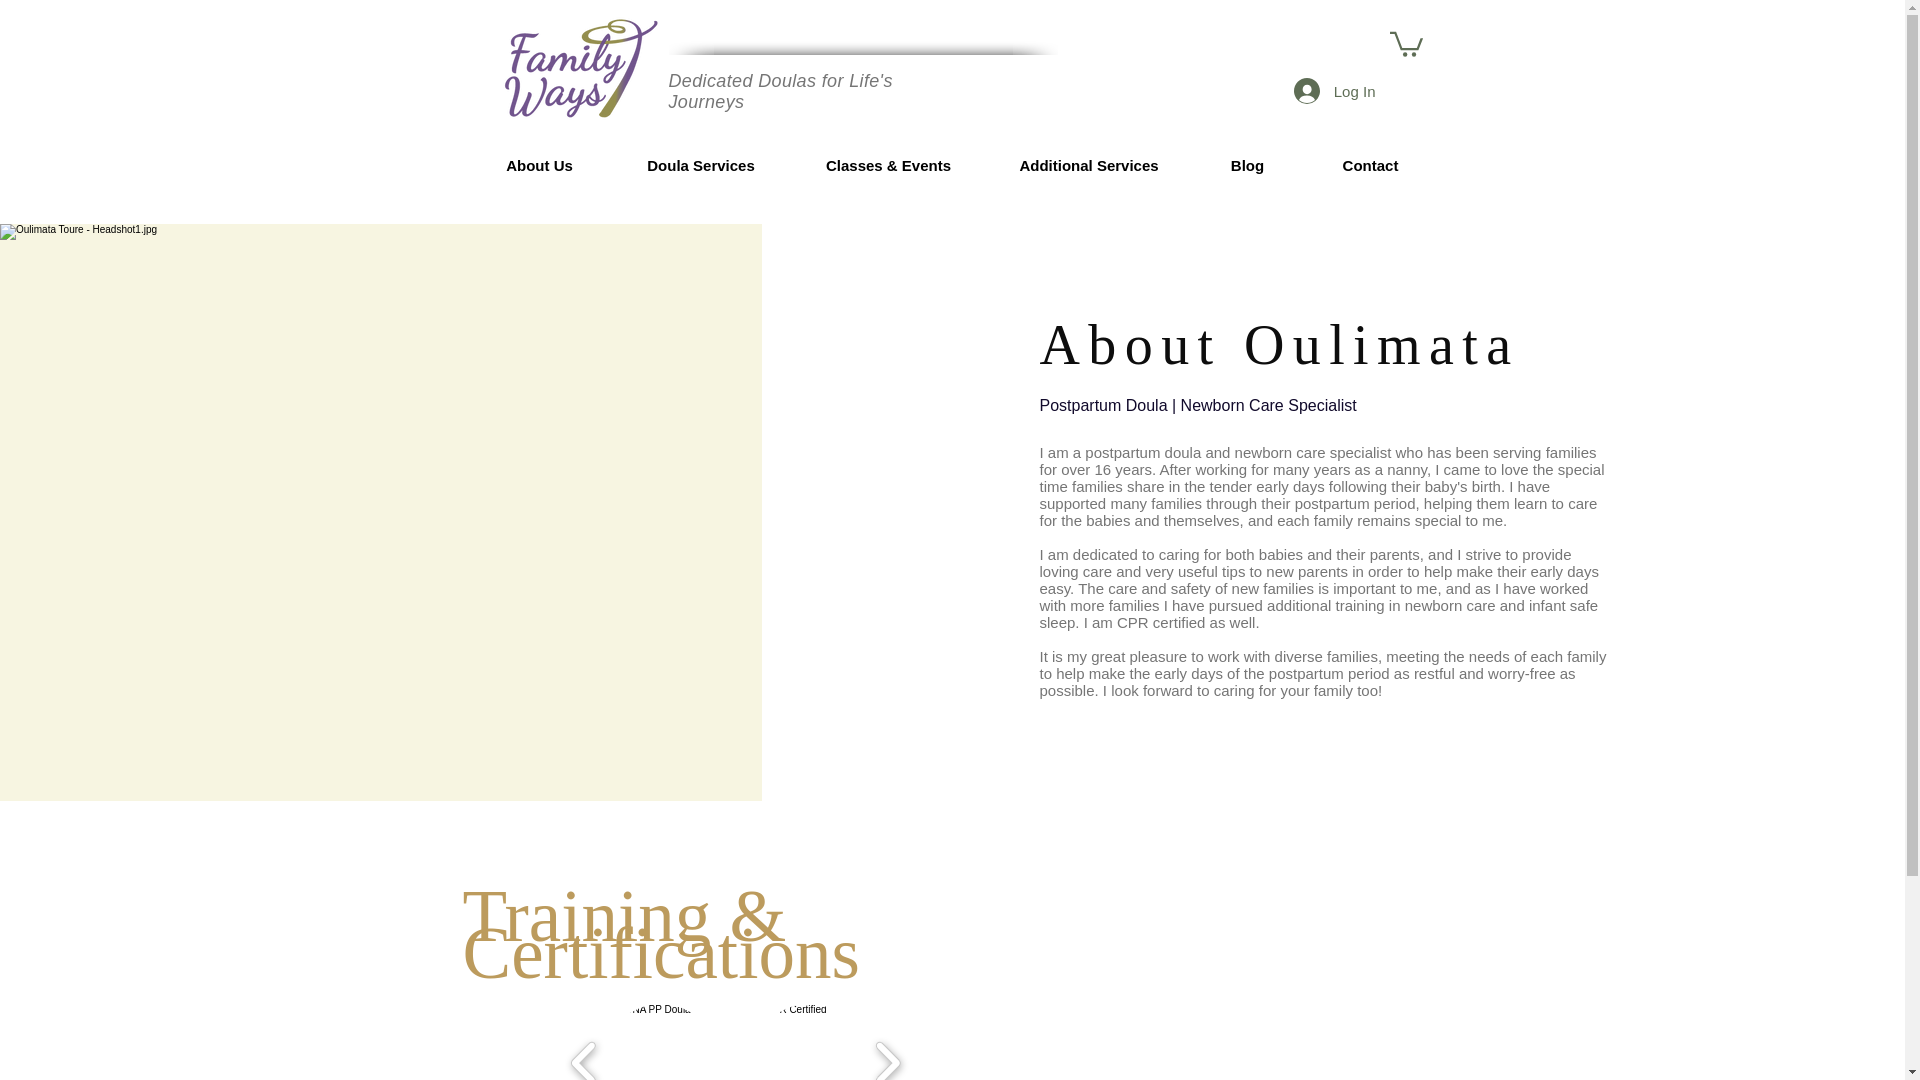 The width and height of the screenshot is (1920, 1080). Describe the element at coordinates (1335, 91) in the screenshot. I see `Log In` at that location.